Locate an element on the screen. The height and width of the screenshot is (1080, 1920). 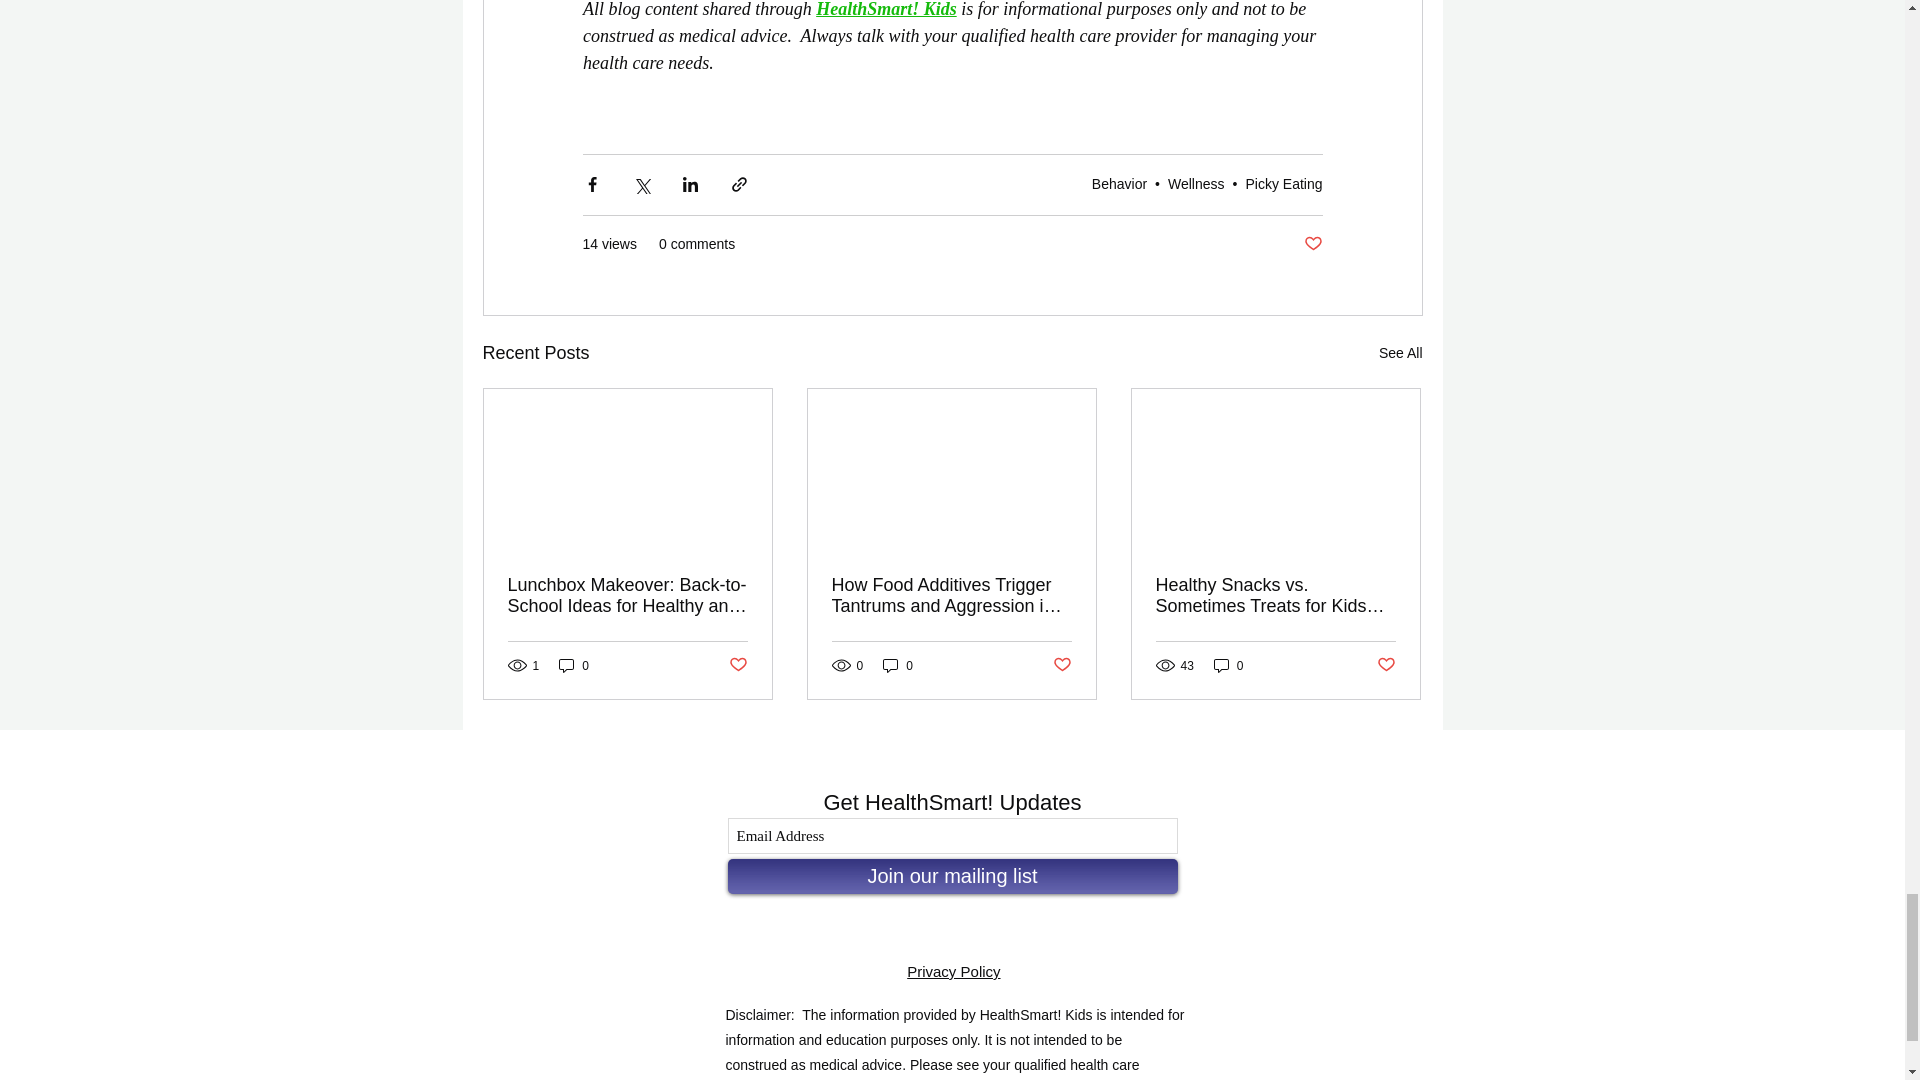
Picky Eating is located at coordinates (1283, 184).